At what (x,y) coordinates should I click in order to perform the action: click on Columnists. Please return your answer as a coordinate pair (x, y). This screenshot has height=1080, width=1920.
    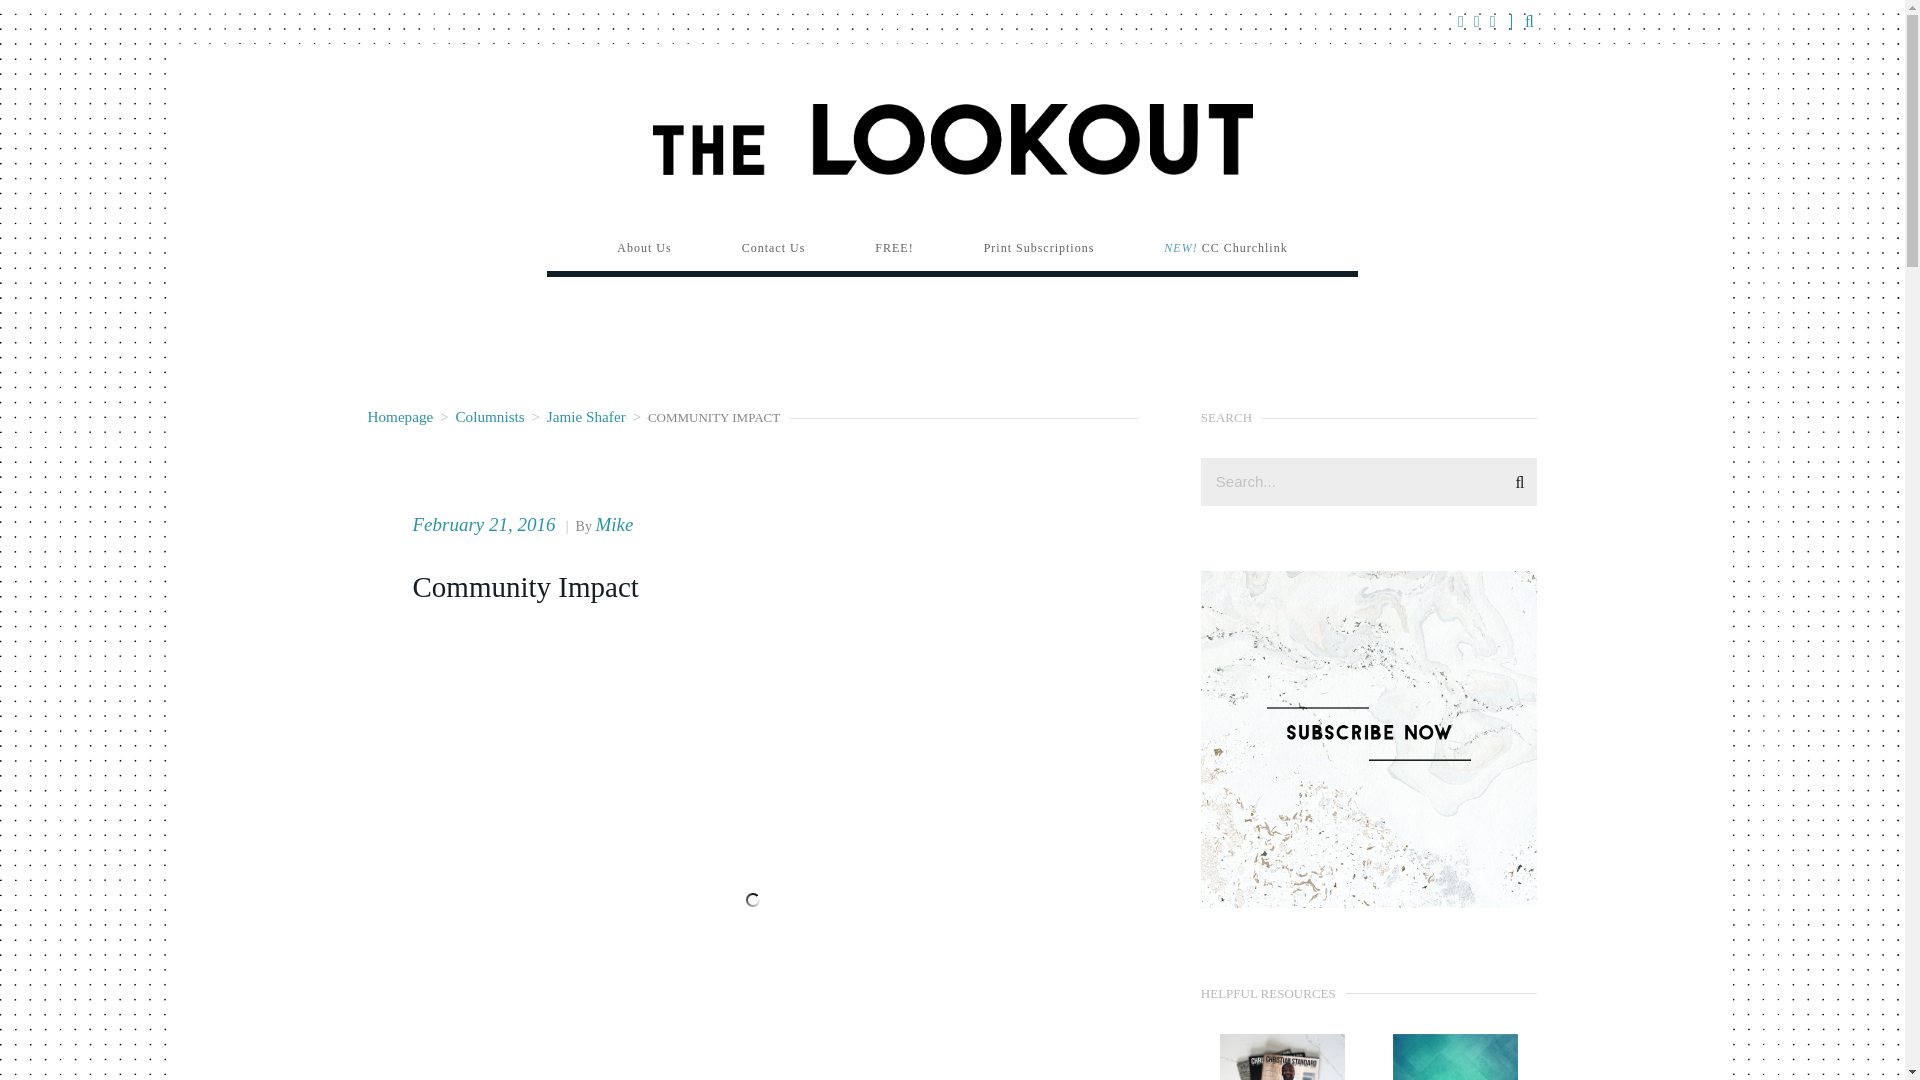
    Looking at the image, I should click on (490, 416).